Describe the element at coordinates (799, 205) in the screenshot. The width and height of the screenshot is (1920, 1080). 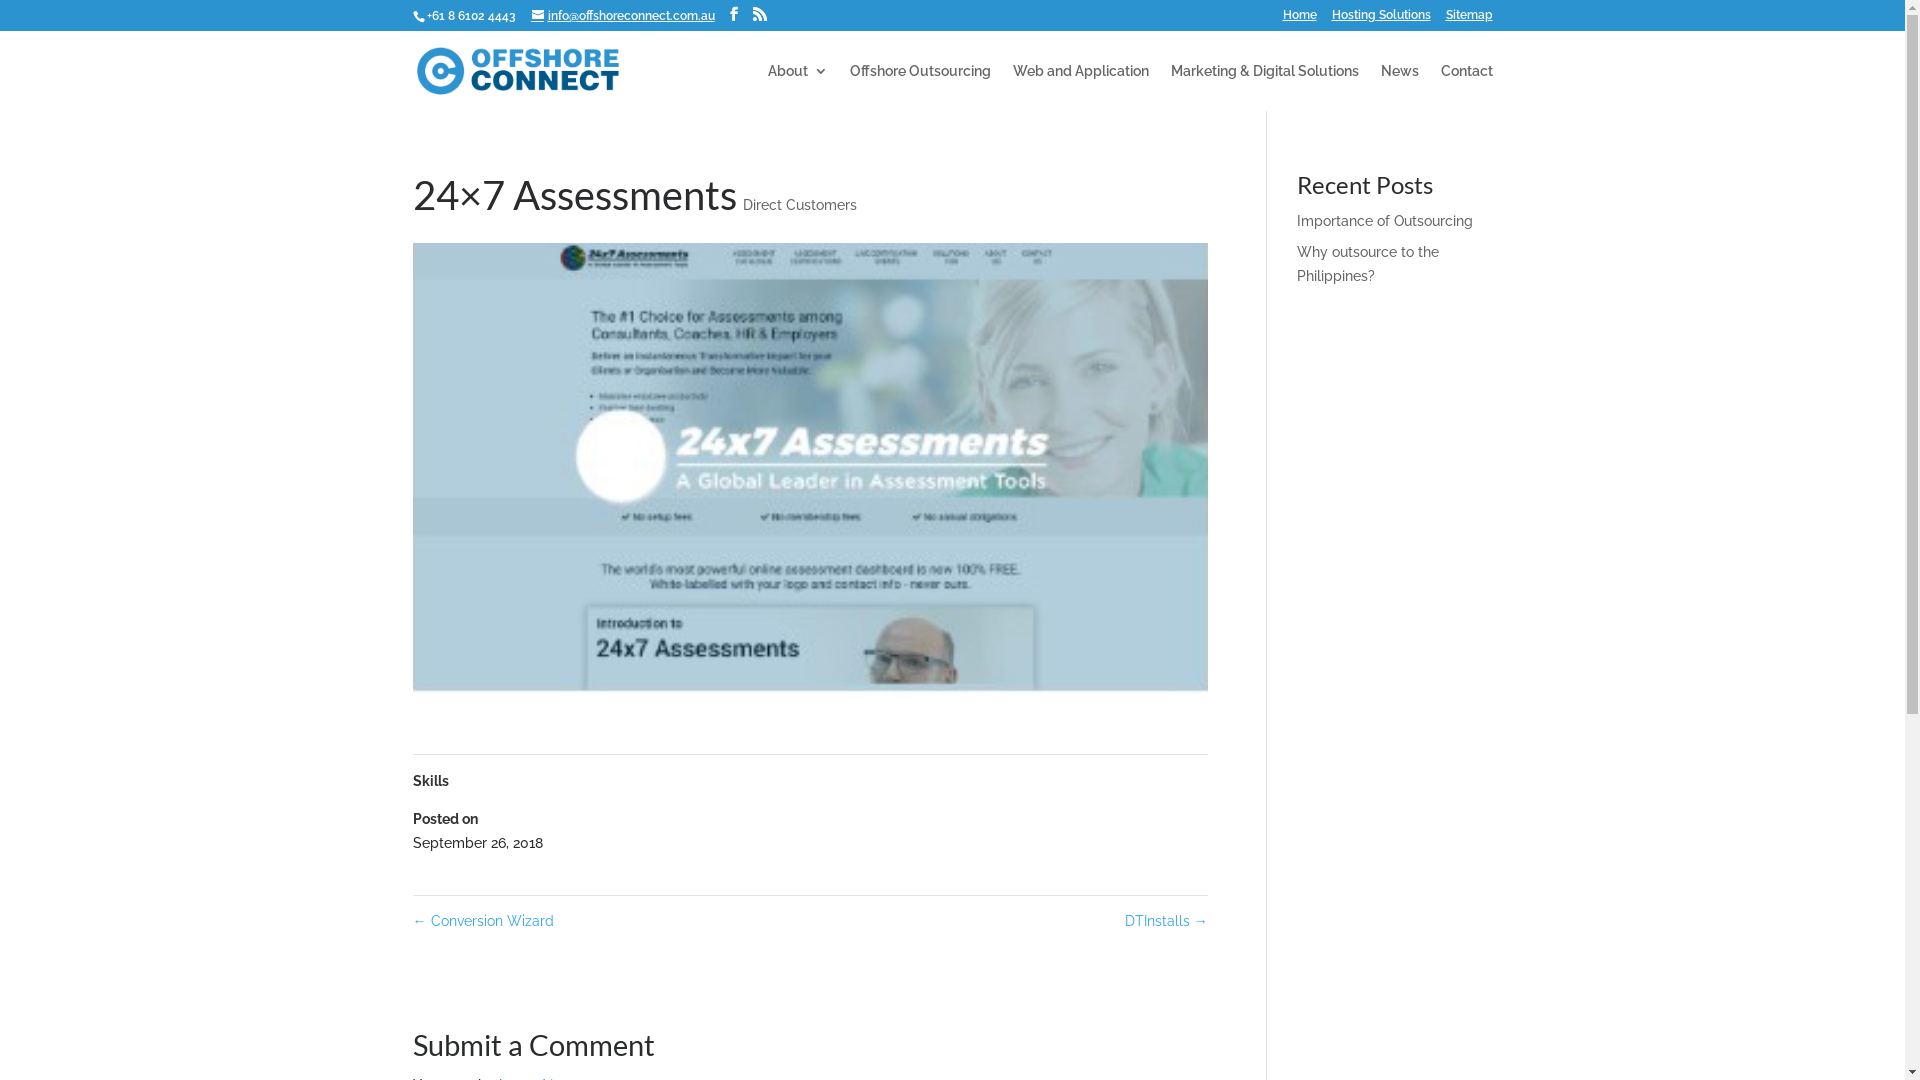
I see `Direct Customers` at that location.